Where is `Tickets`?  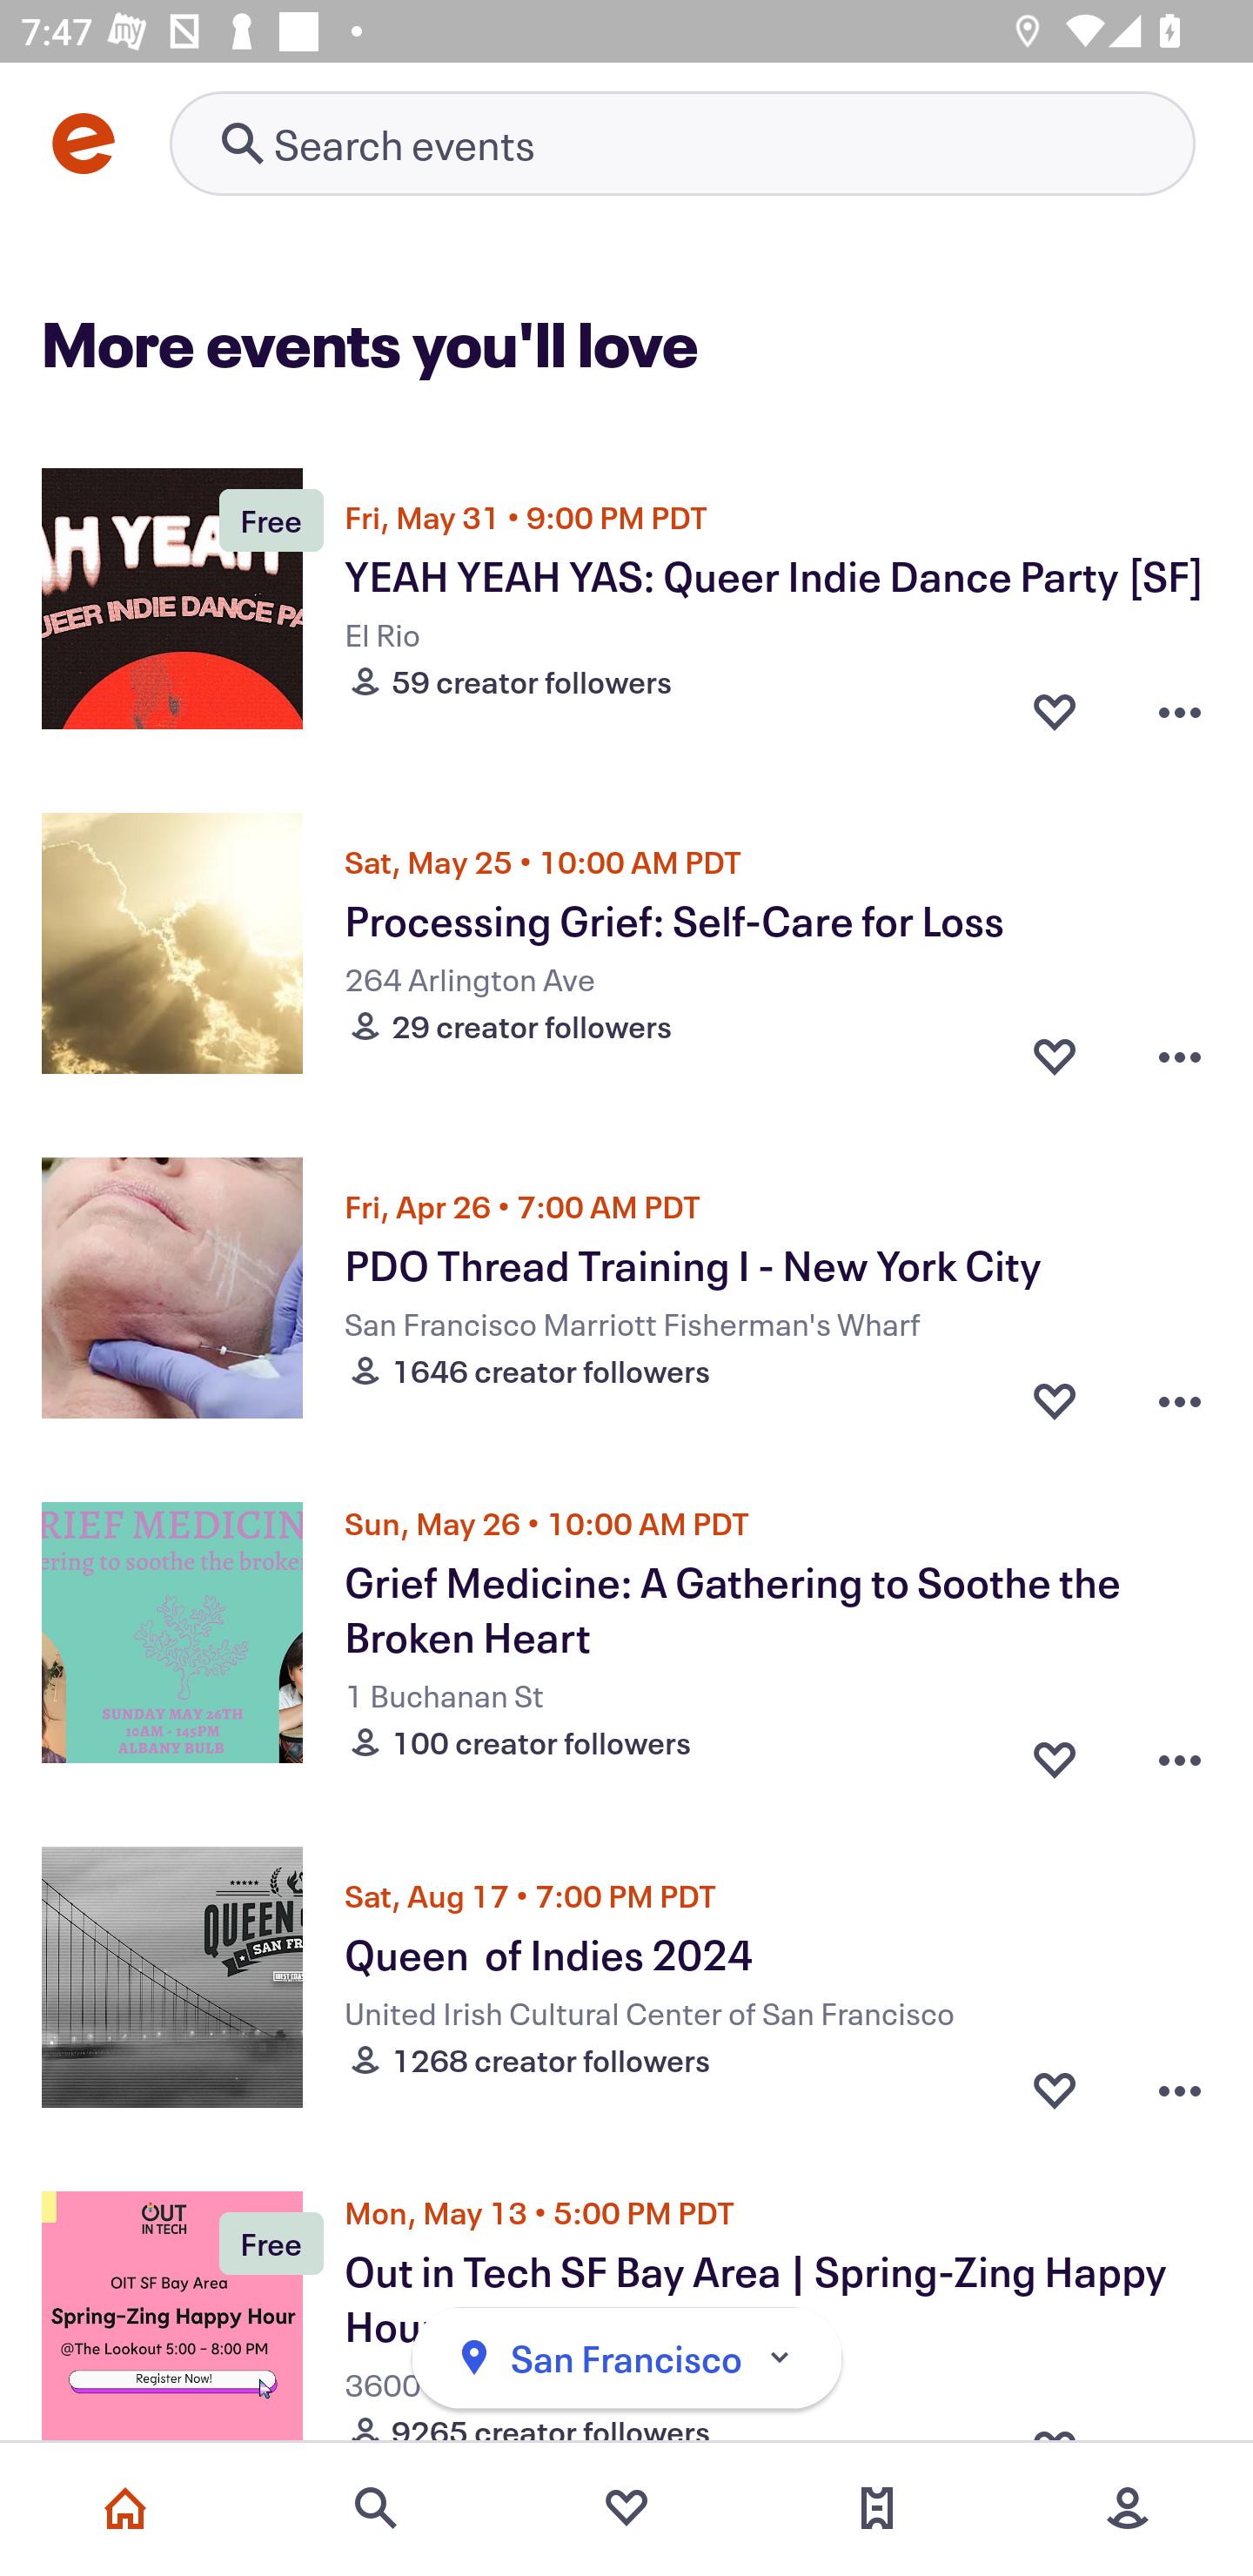 Tickets is located at coordinates (877, 2508).